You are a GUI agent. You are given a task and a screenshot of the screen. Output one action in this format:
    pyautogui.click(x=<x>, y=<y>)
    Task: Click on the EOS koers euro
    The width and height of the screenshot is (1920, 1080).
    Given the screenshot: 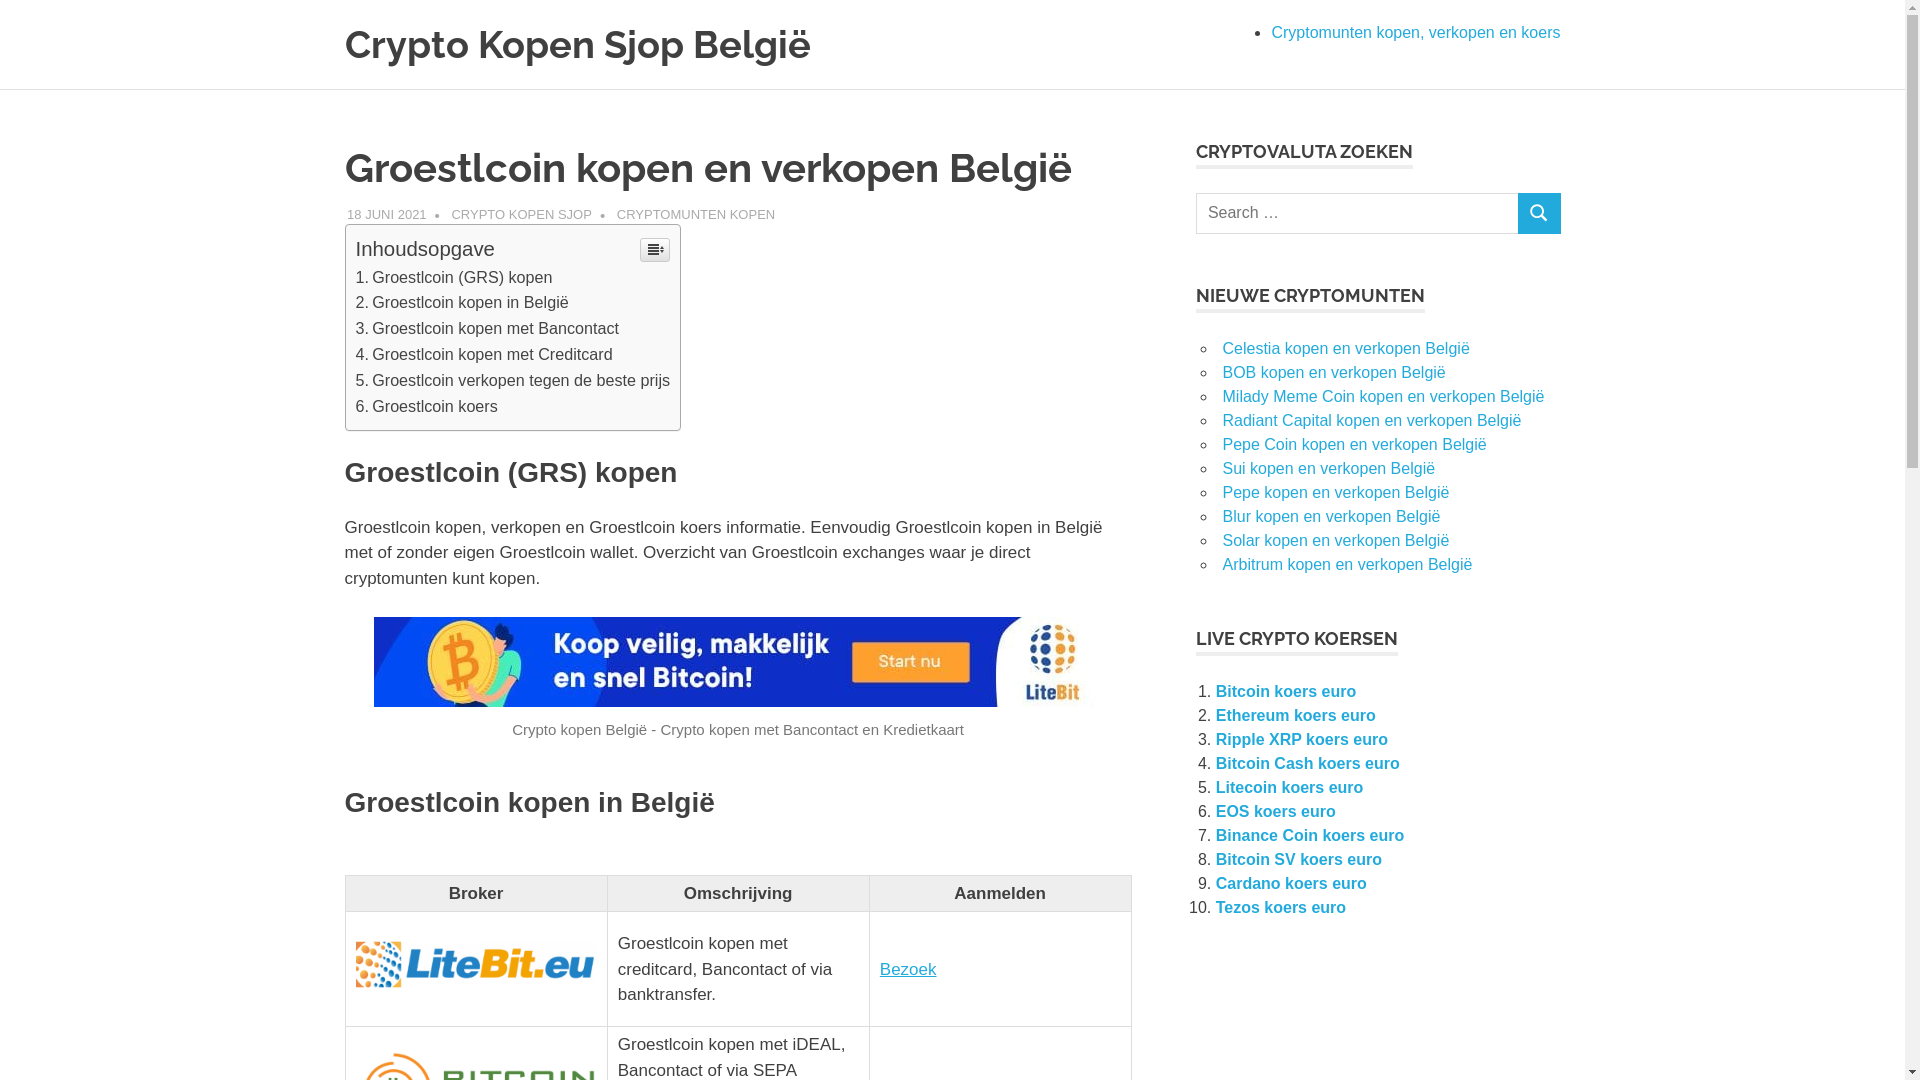 What is the action you would take?
    pyautogui.click(x=1276, y=812)
    